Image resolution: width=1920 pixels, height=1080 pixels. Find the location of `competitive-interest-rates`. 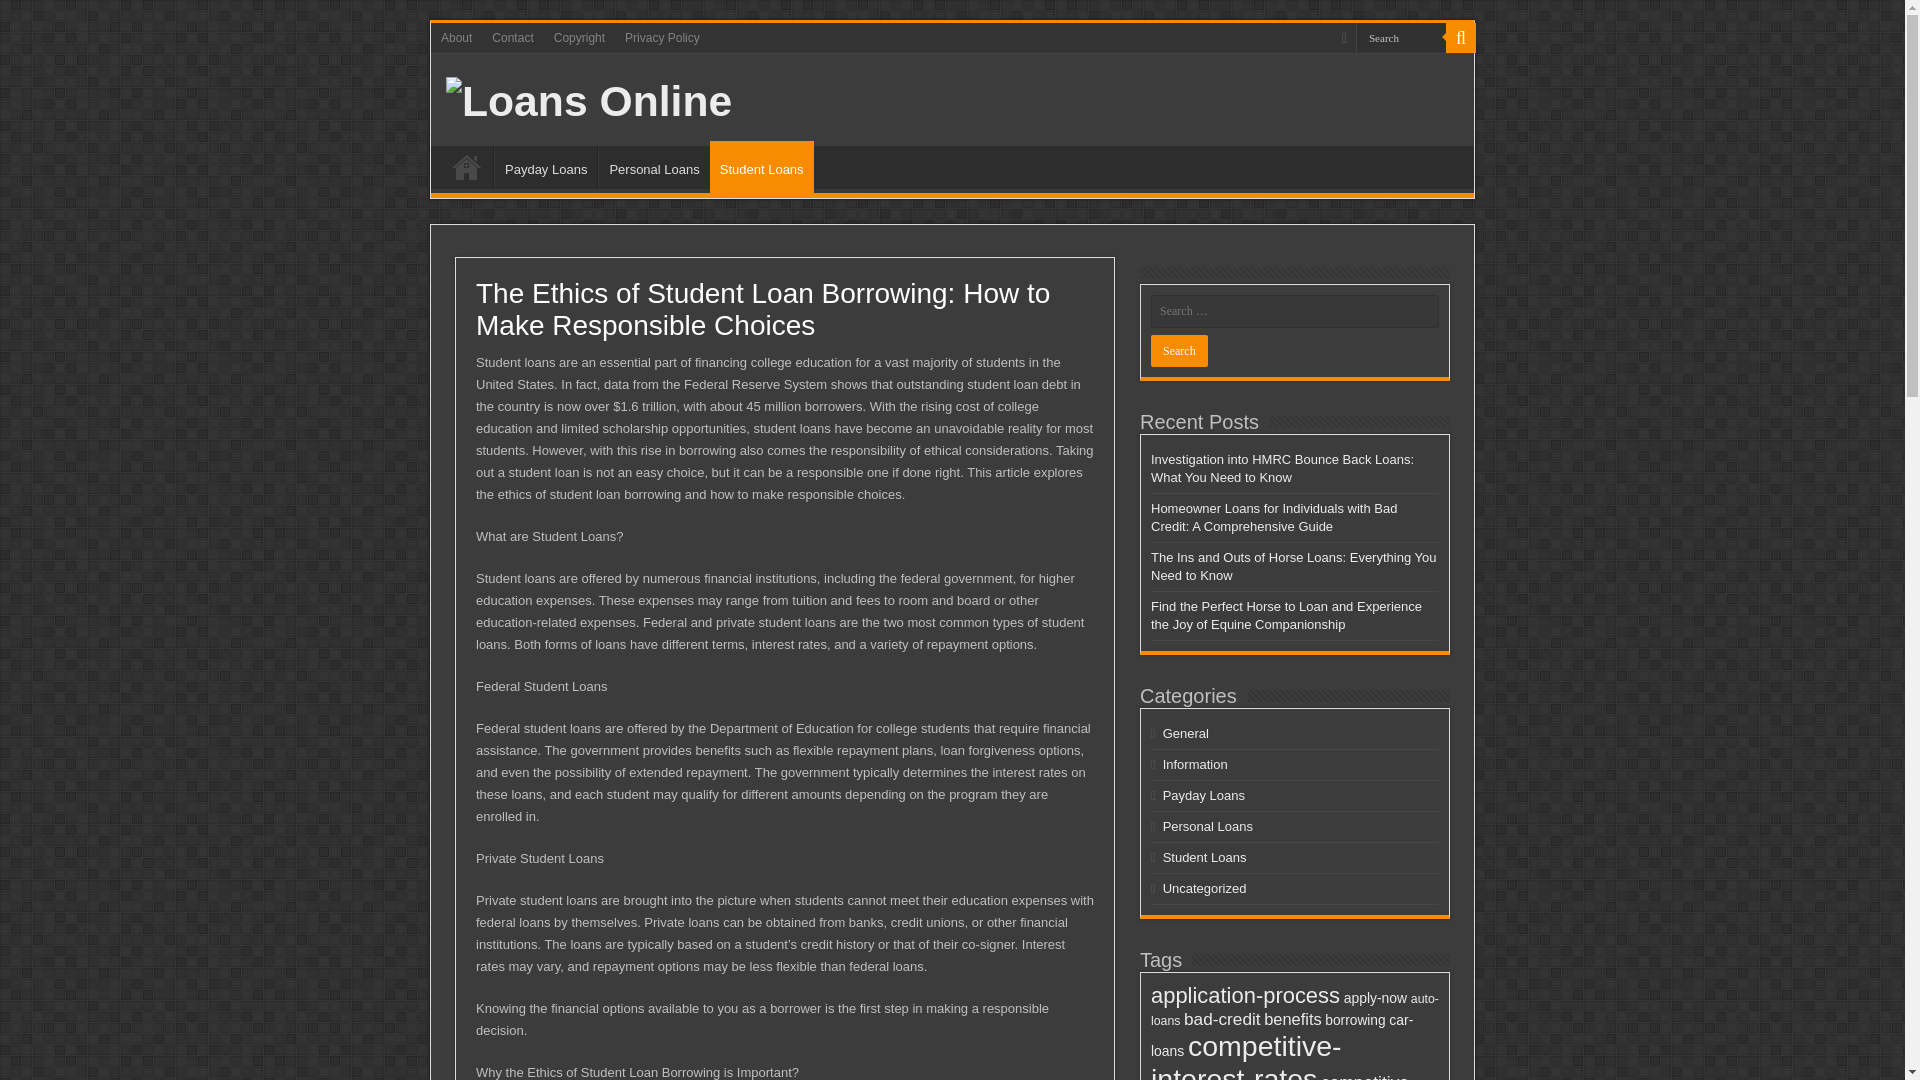

competitive-interest-rates is located at coordinates (1246, 1055).